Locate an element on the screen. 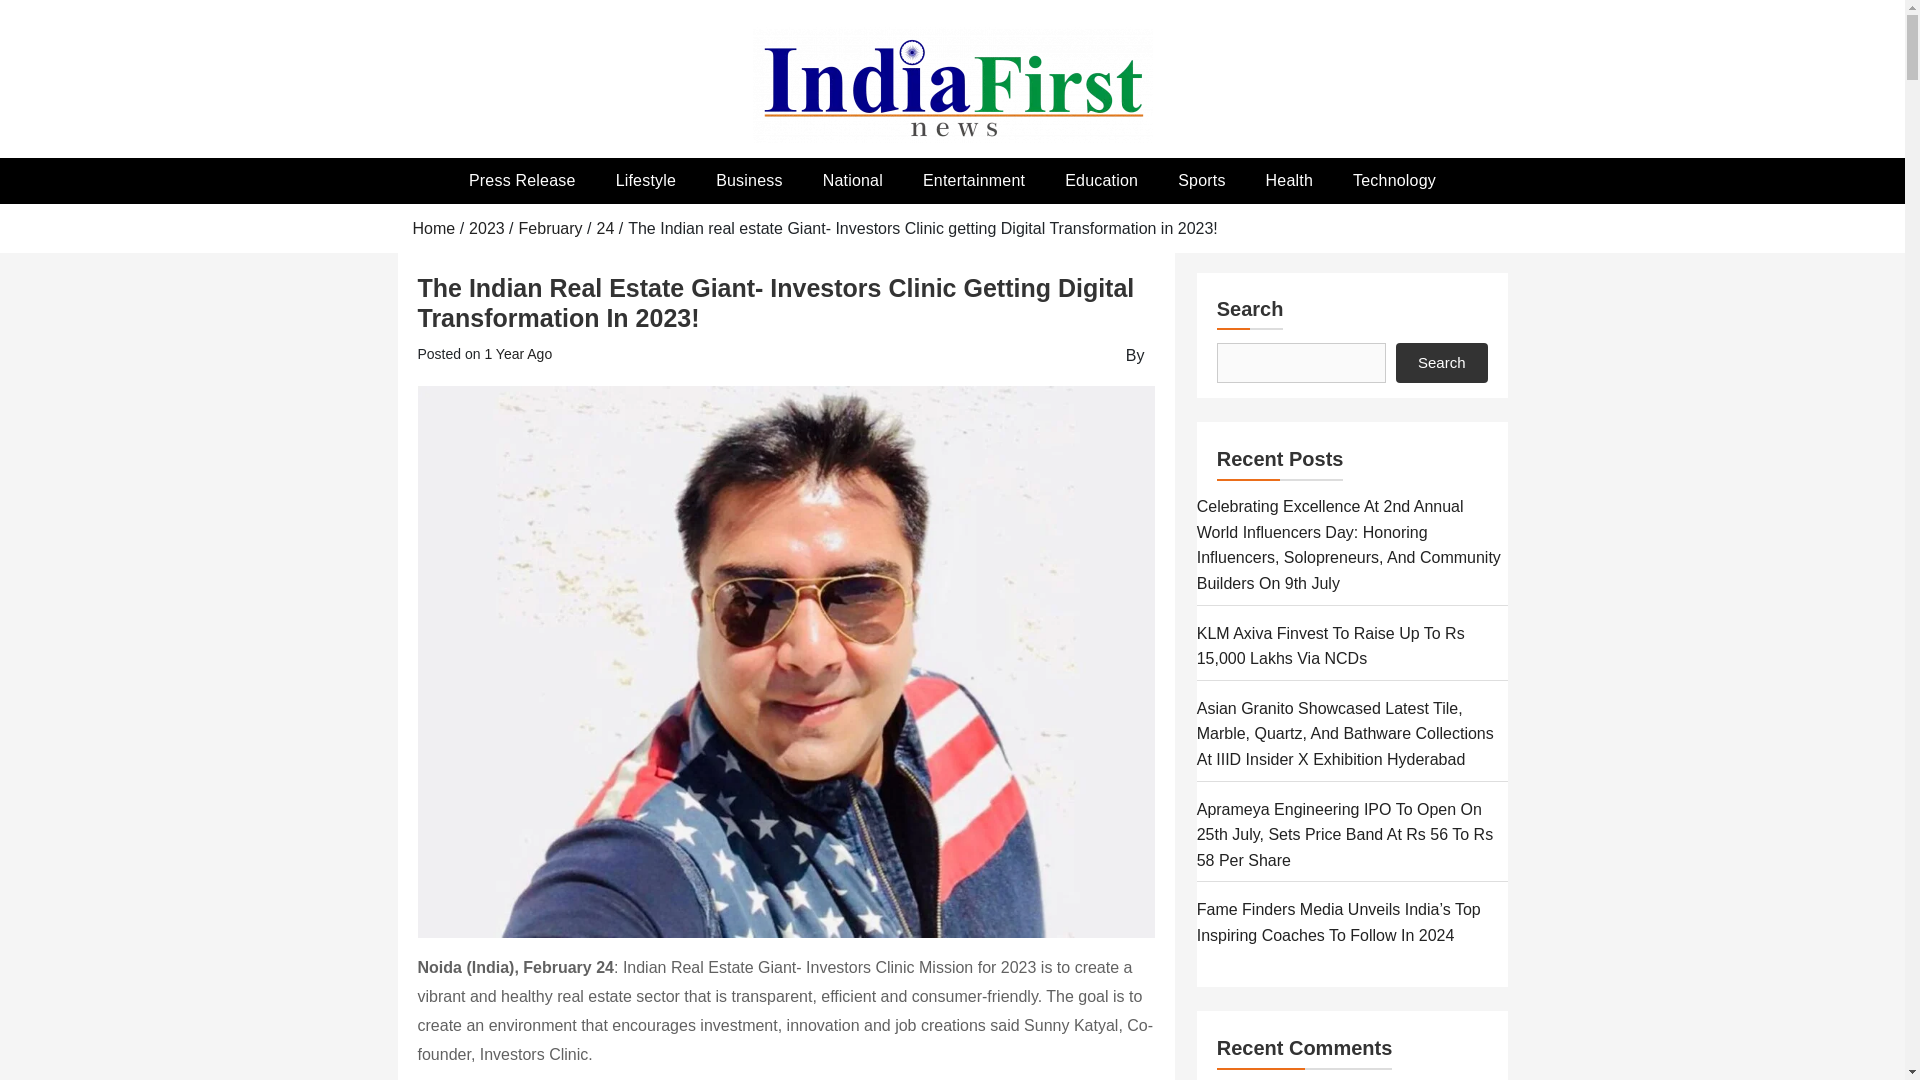 The height and width of the screenshot is (1080, 1920). February is located at coordinates (550, 228).